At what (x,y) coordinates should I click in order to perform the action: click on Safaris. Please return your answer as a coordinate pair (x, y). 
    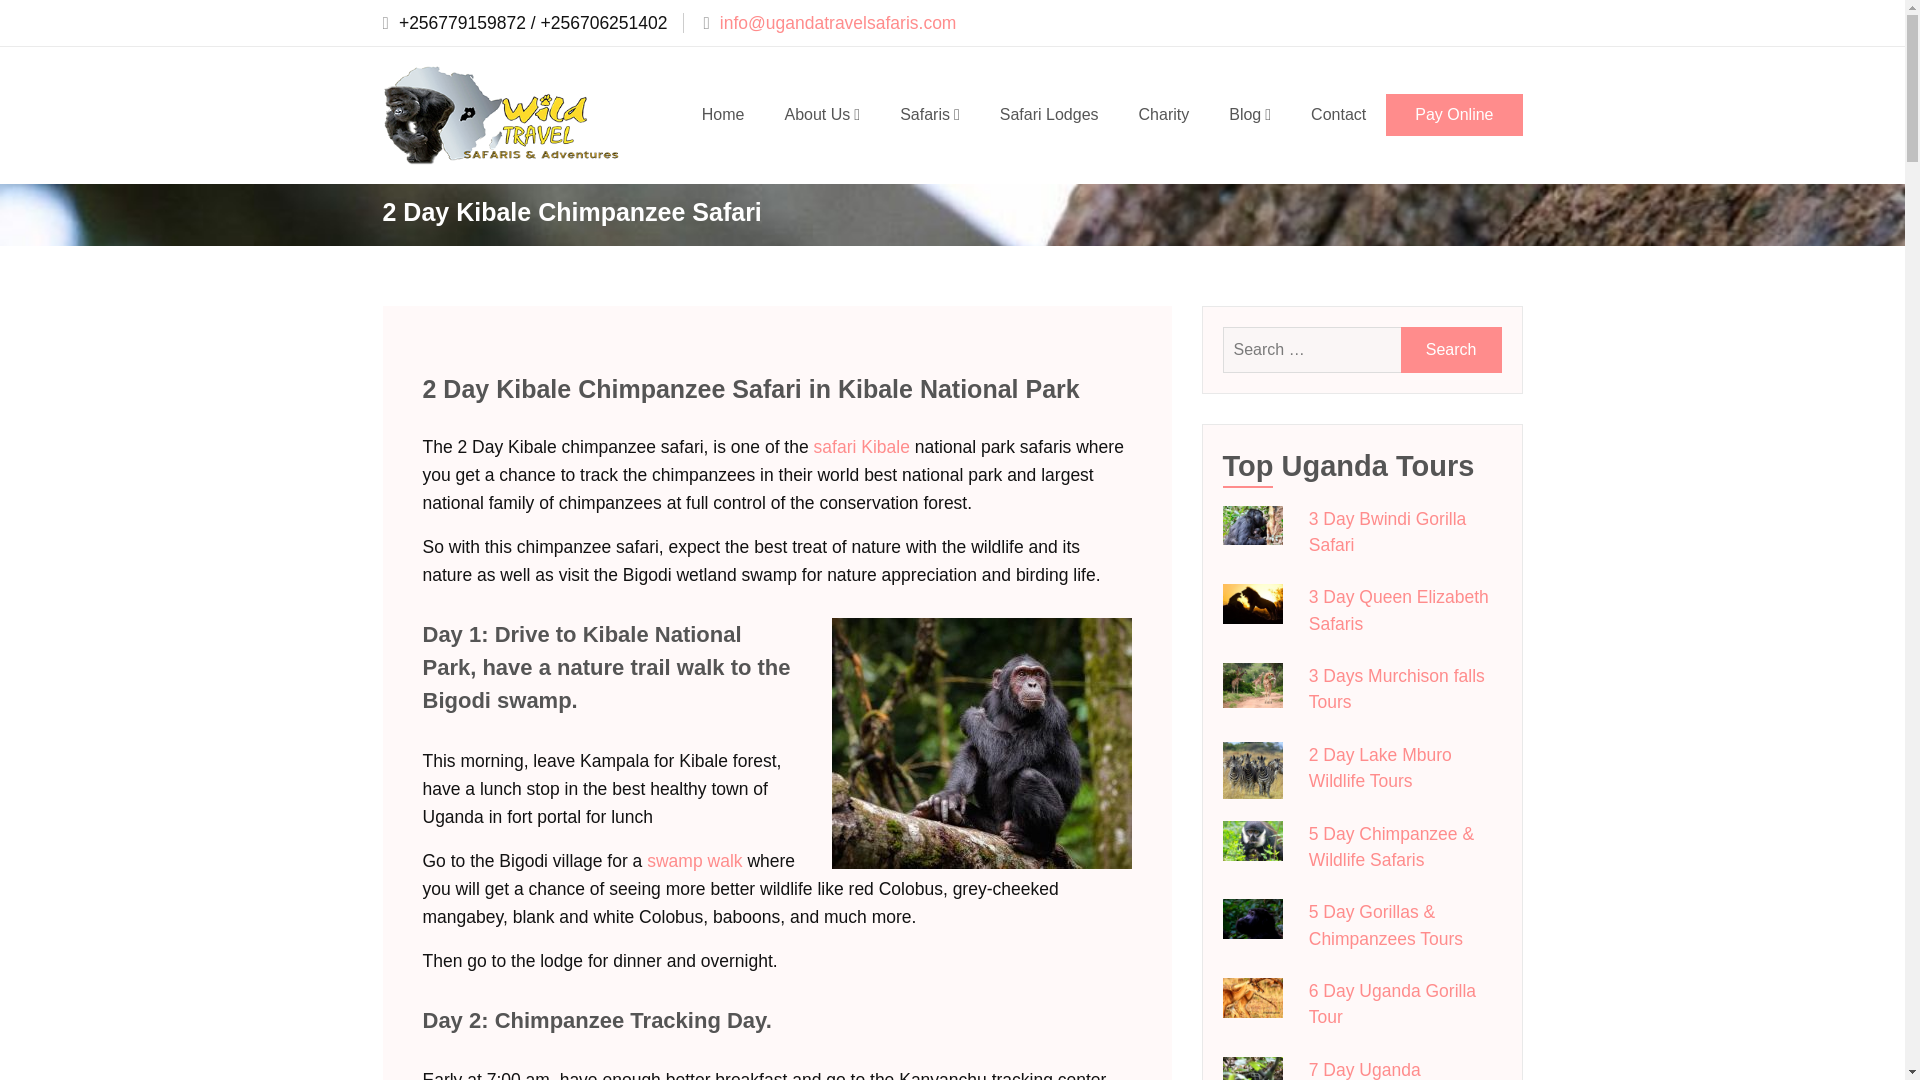
    Looking at the image, I should click on (929, 114).